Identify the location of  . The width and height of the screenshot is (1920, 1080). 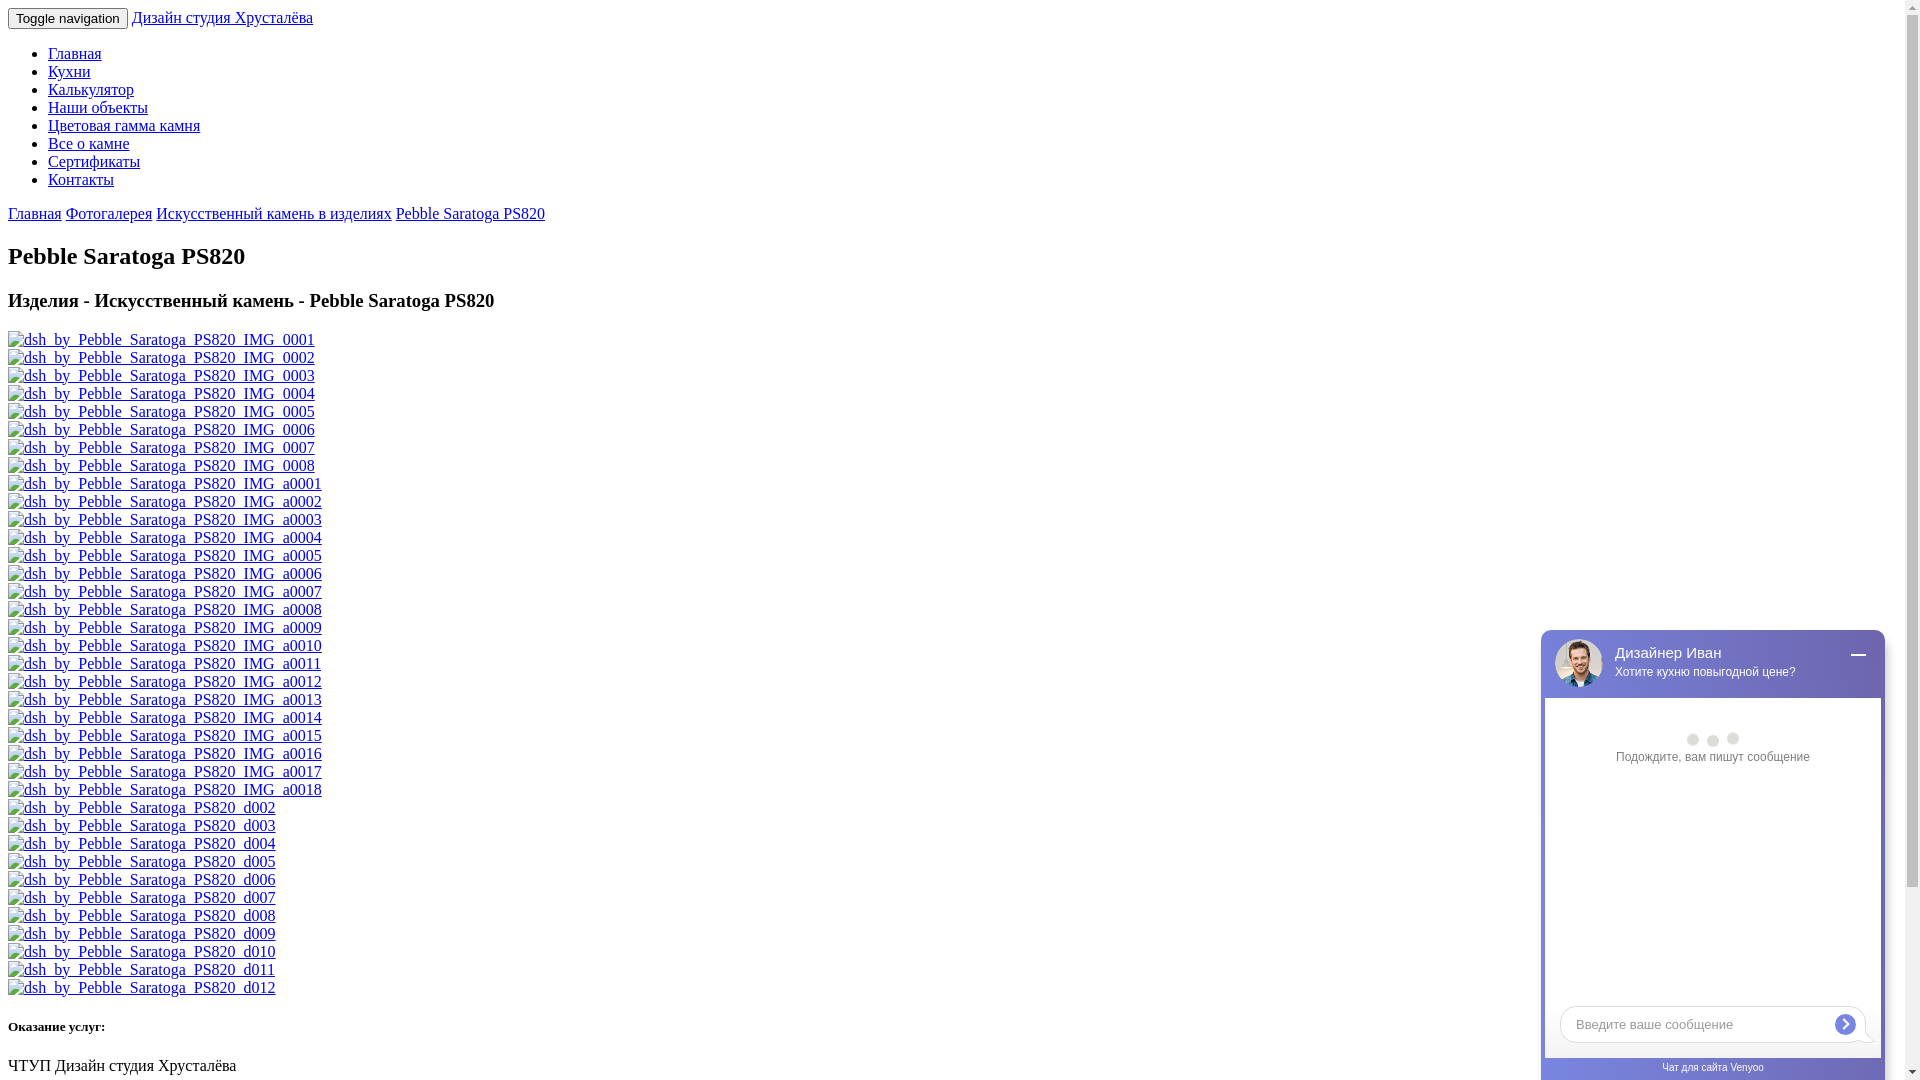
(165, 592).